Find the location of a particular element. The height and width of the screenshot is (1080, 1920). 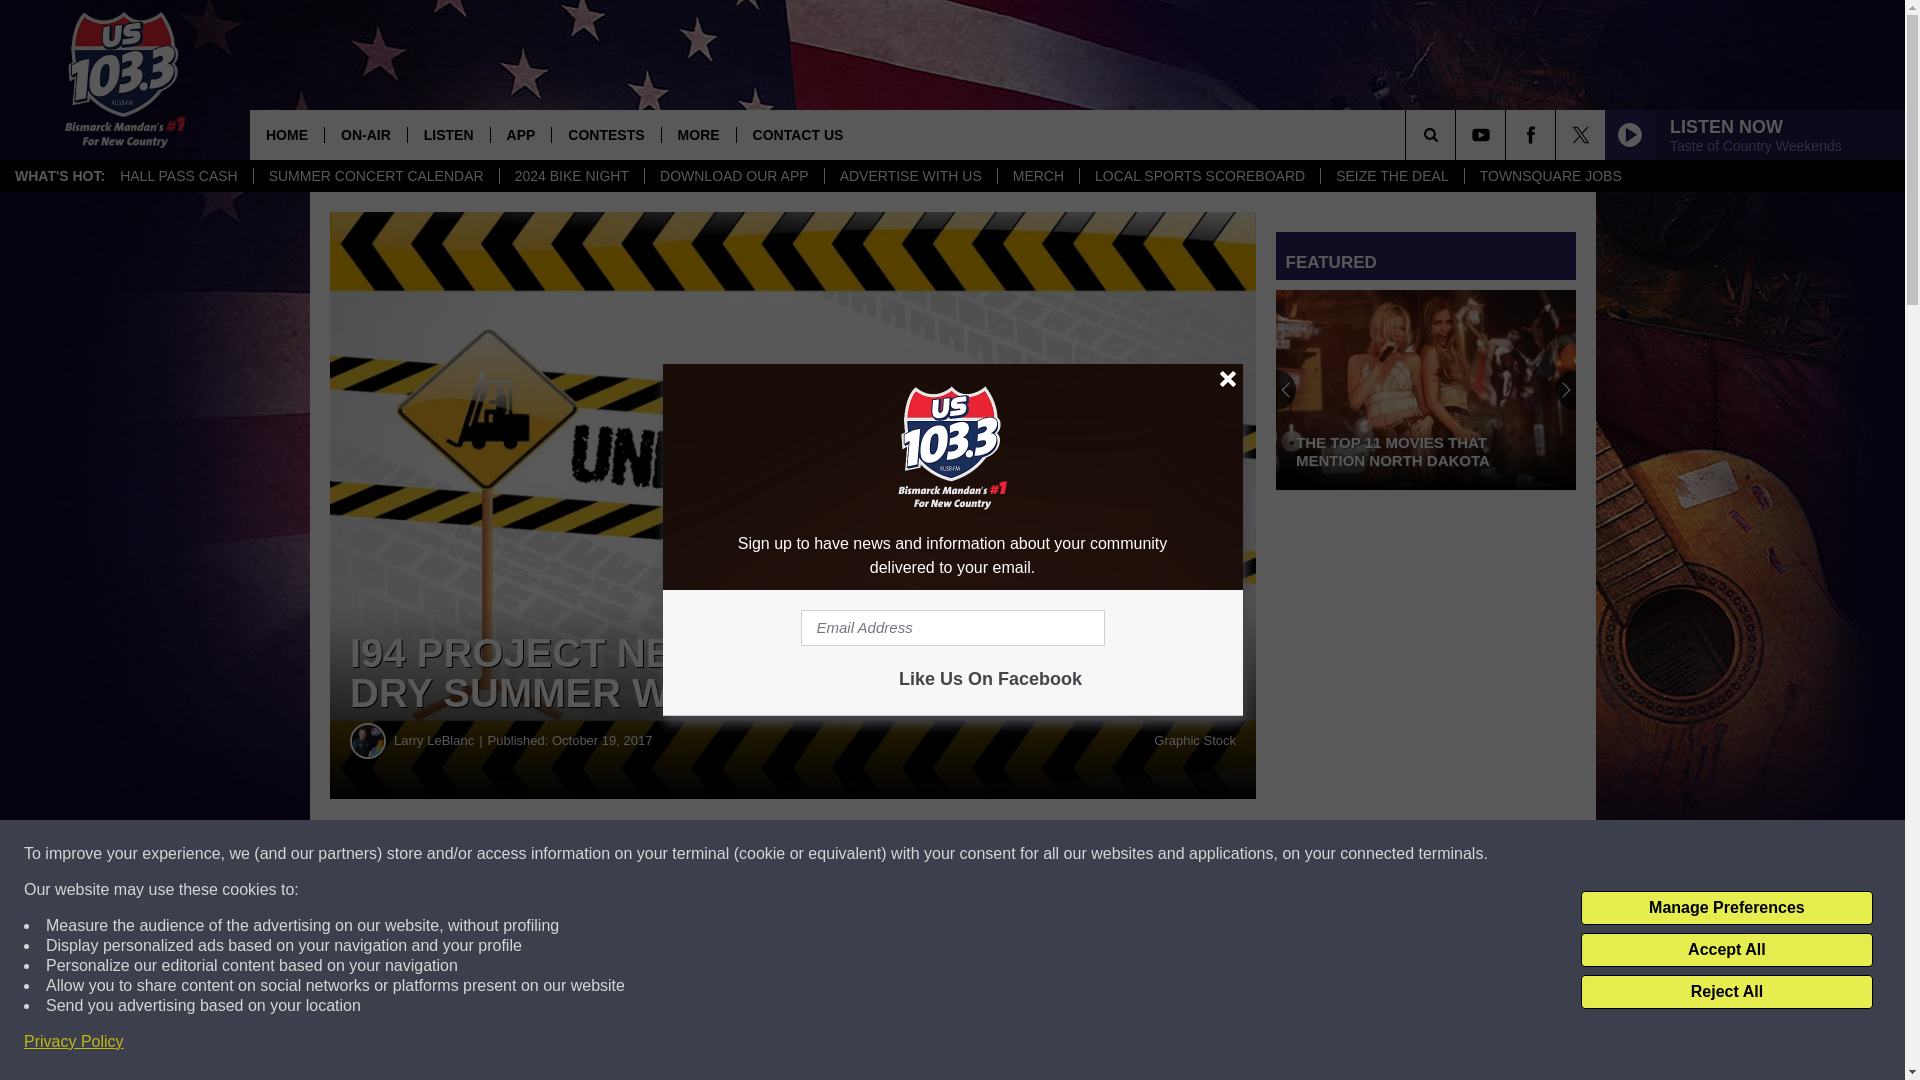

MERCH is located at coordinates (1038, 176).